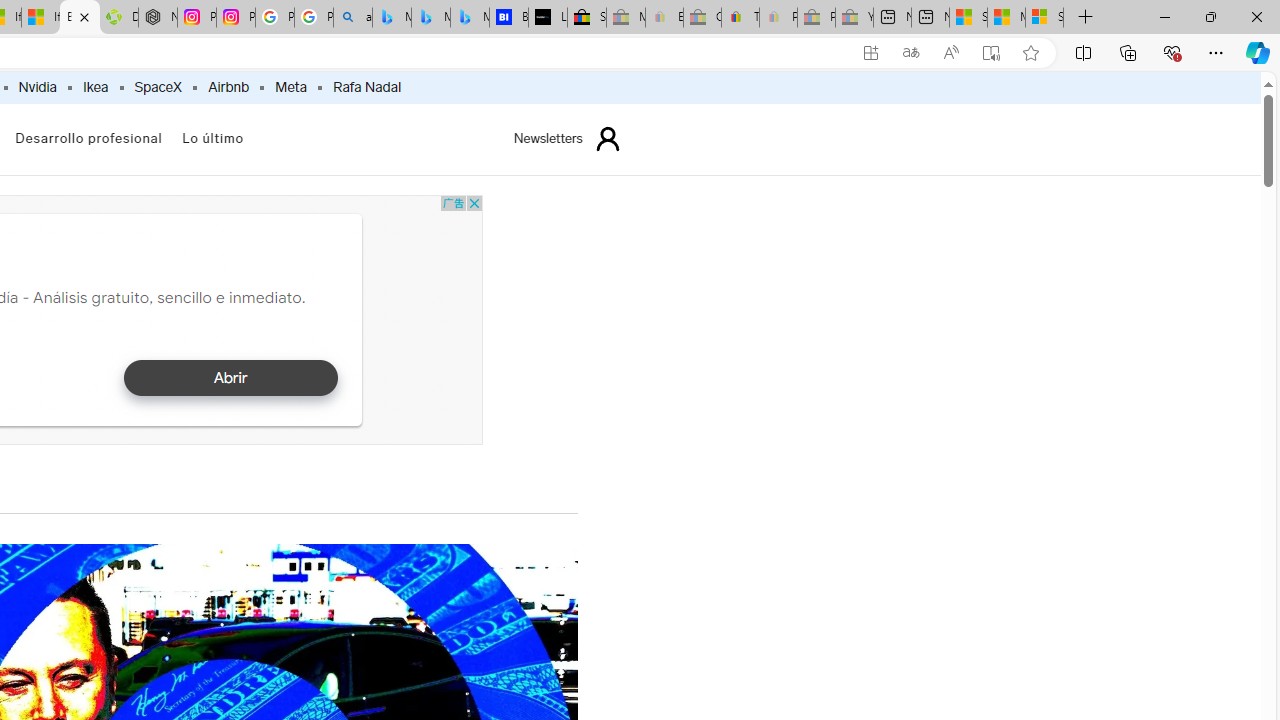 This screenshot has height=720, width=1280. I want to click on Meta, so click(291, 88).